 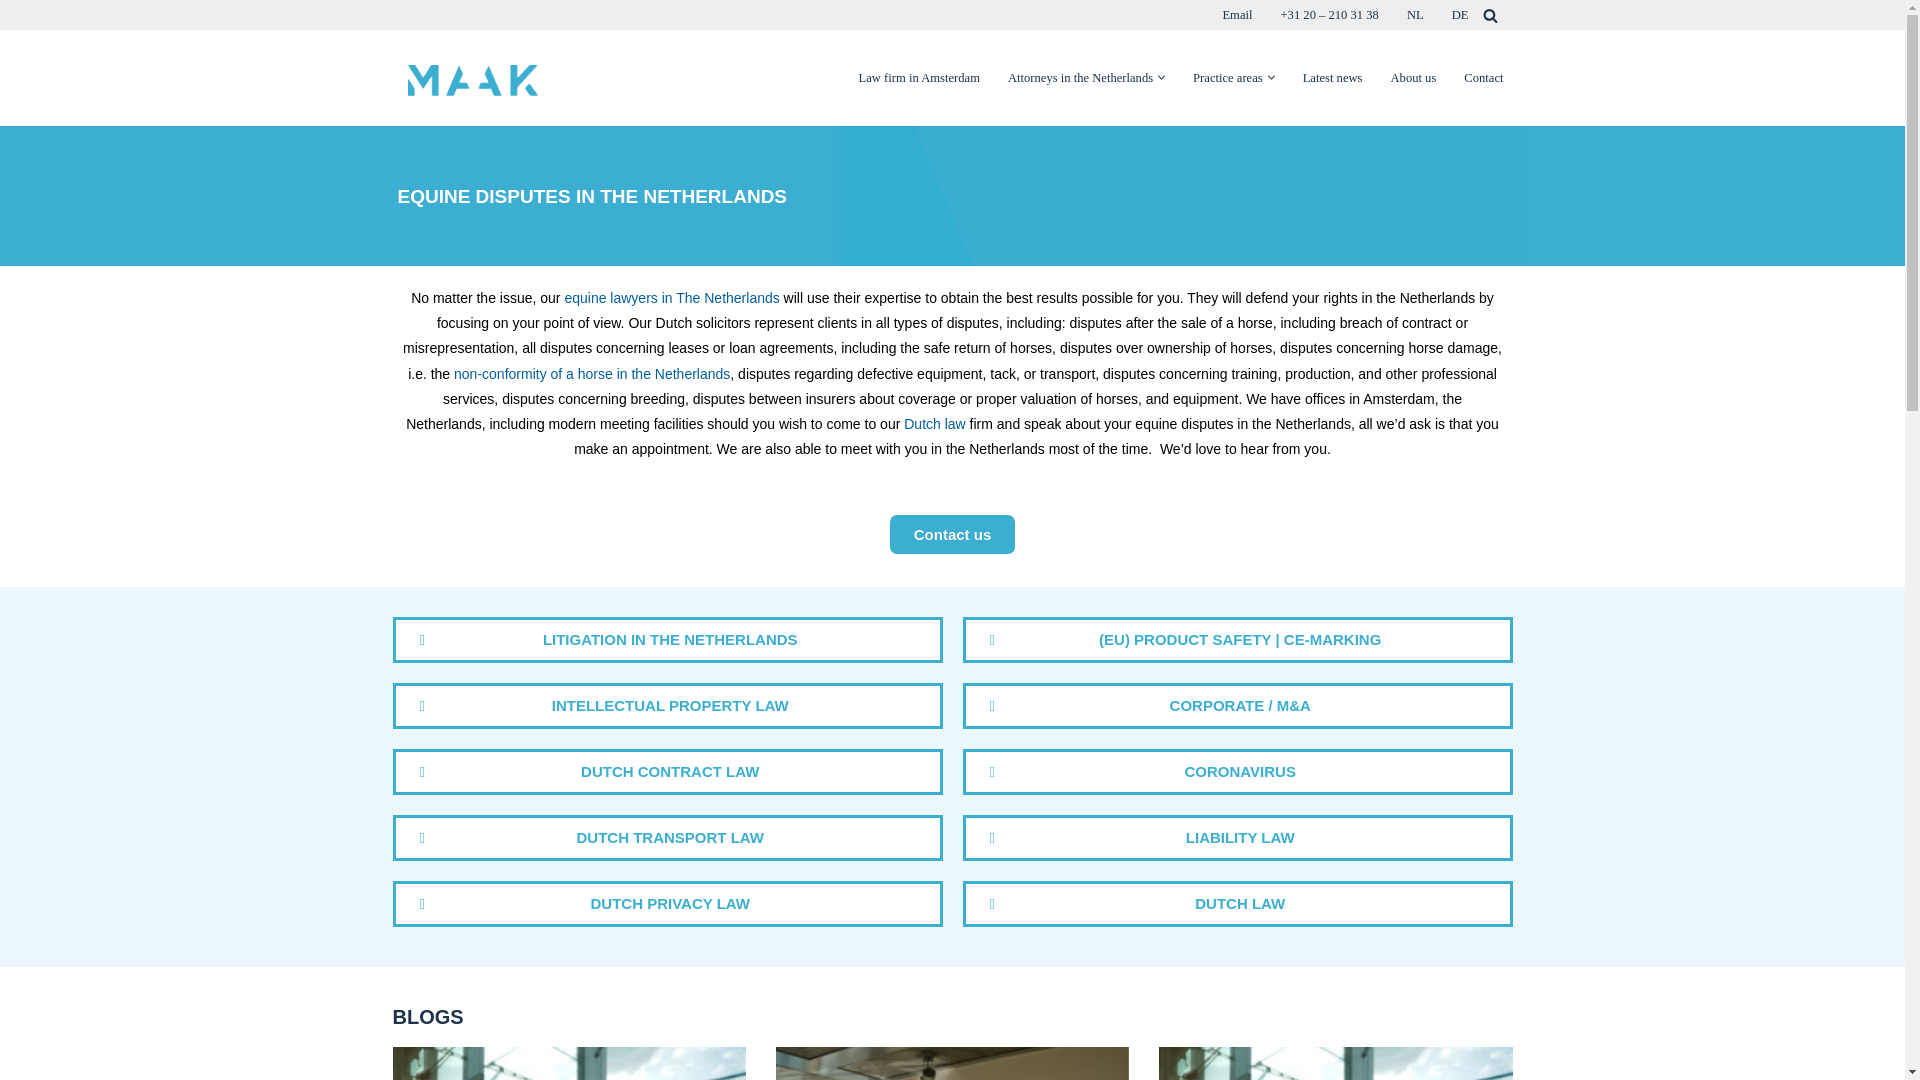 I want to click on Law firm in Amsterdam, so click(x=918, y=78).